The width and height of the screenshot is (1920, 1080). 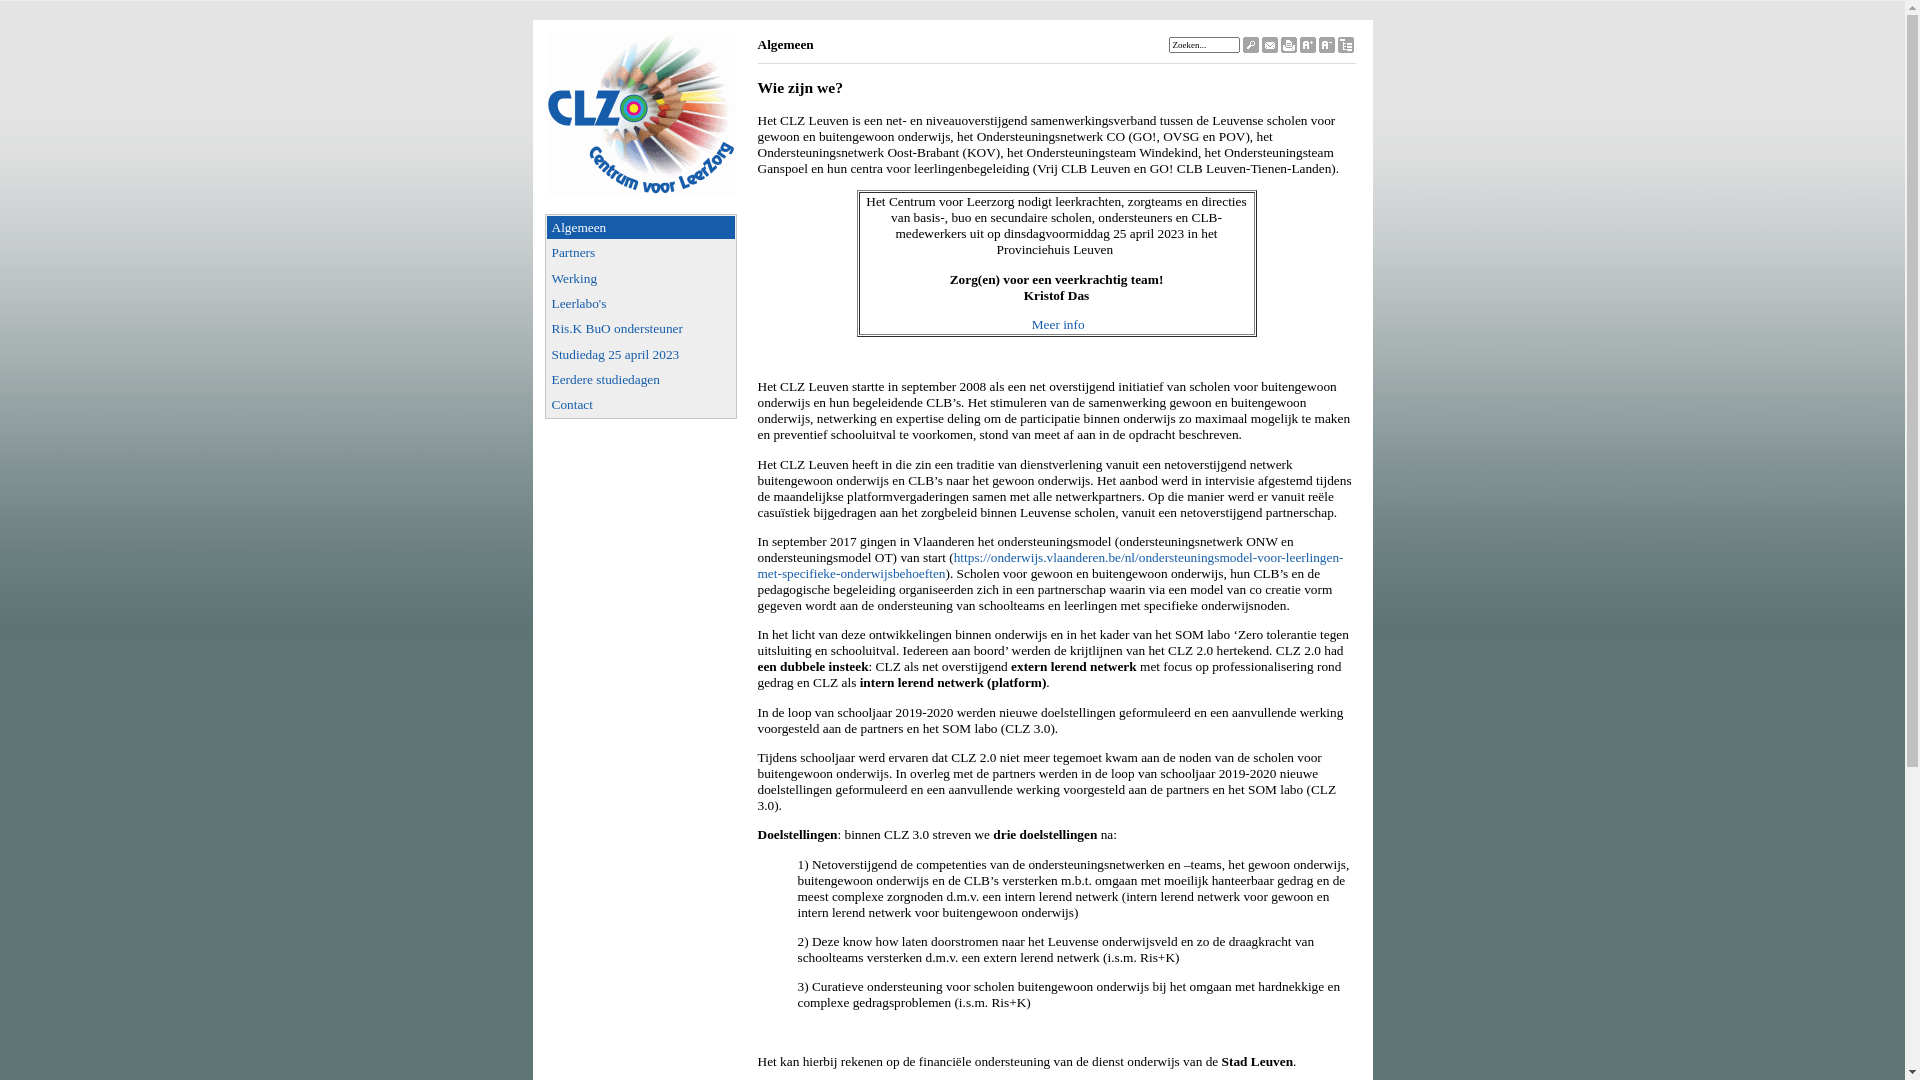 I want to click on Werking, so click(x=641, y=278).